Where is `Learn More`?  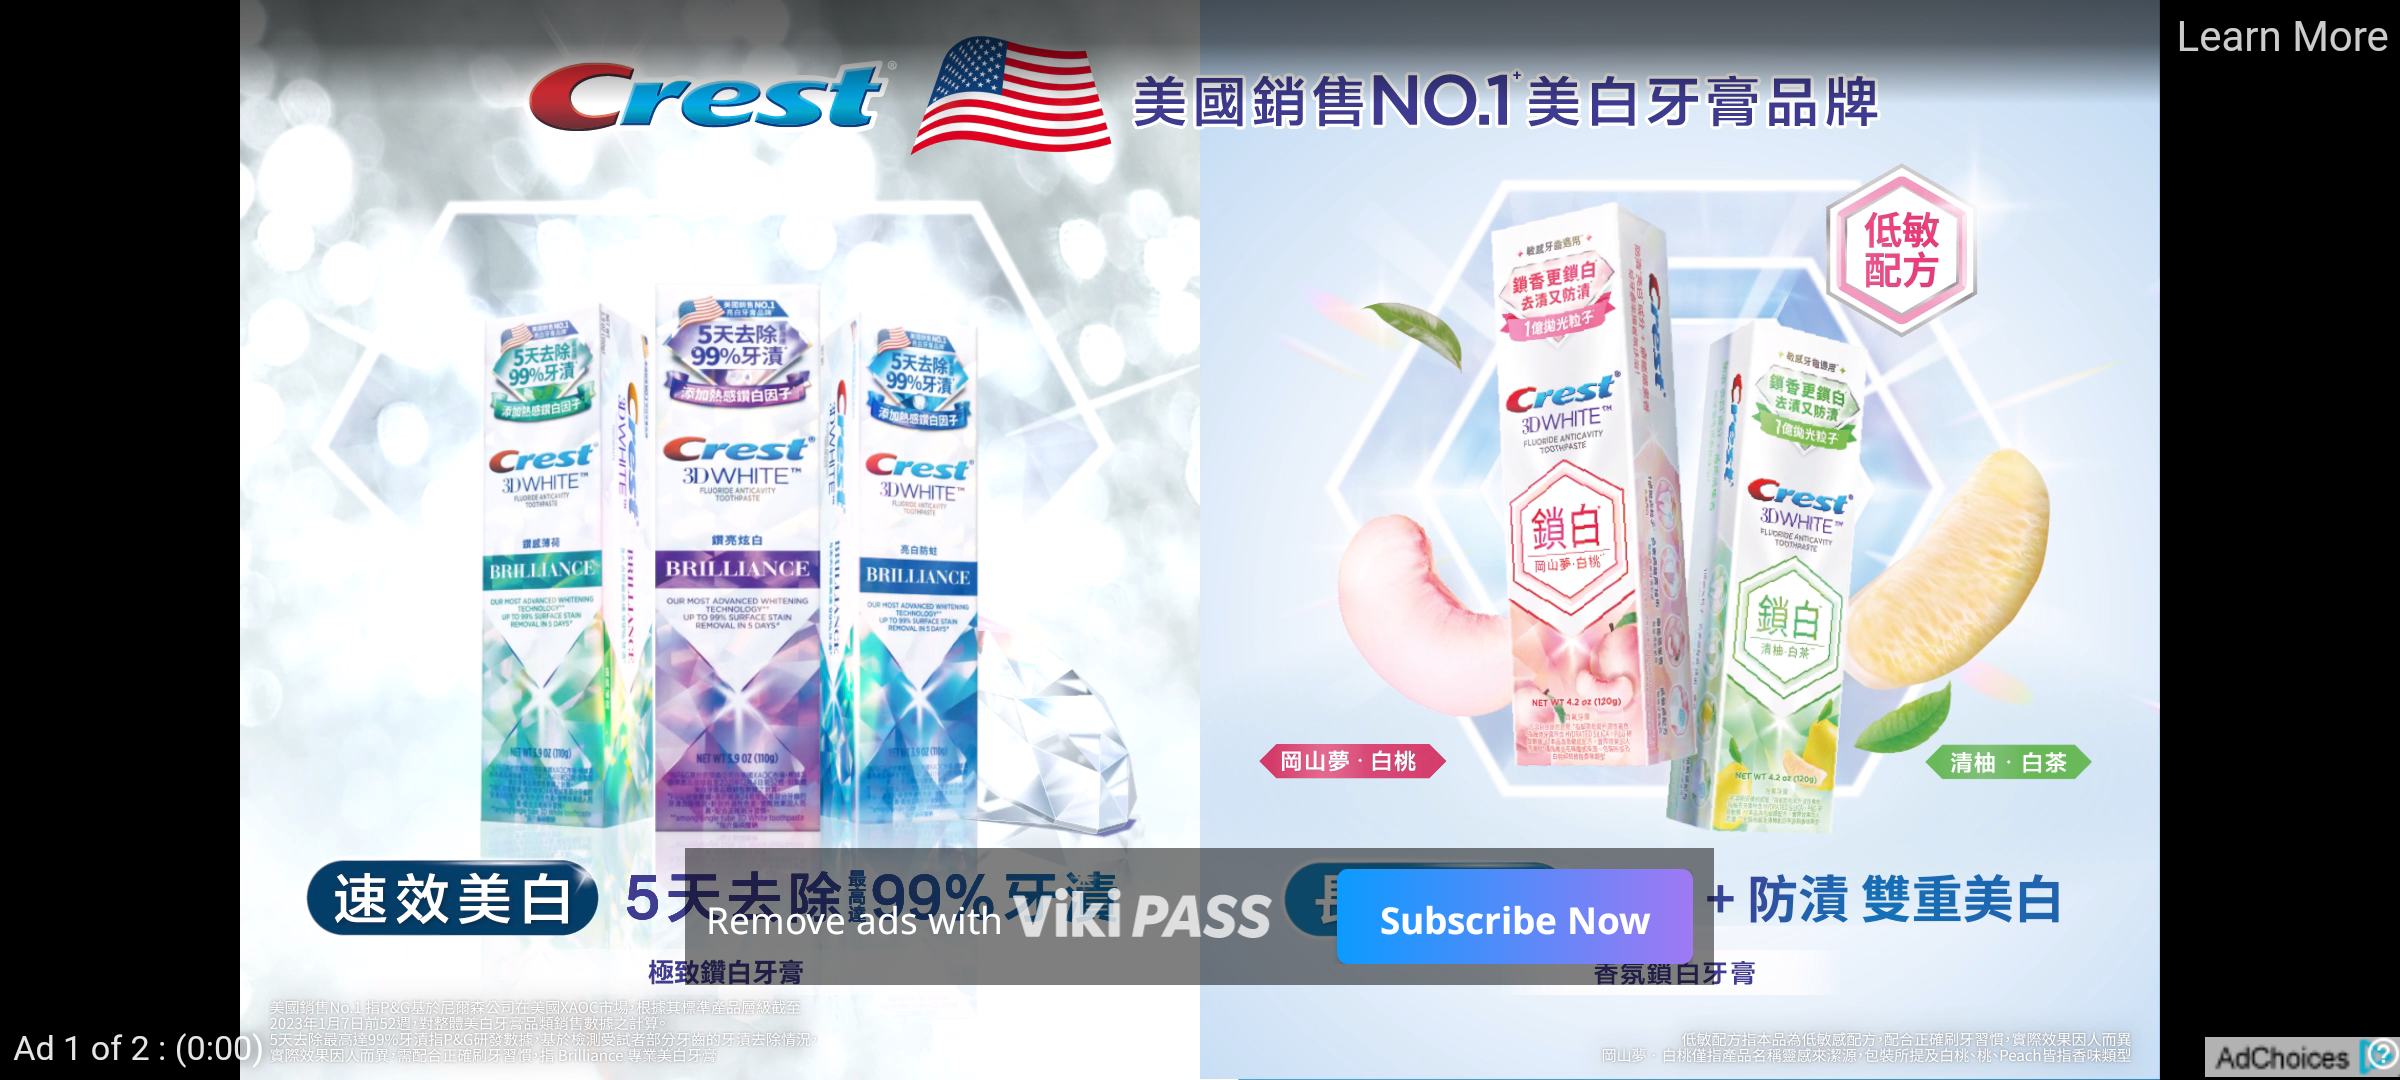
Learn More is located at coordinates (2281, 38).